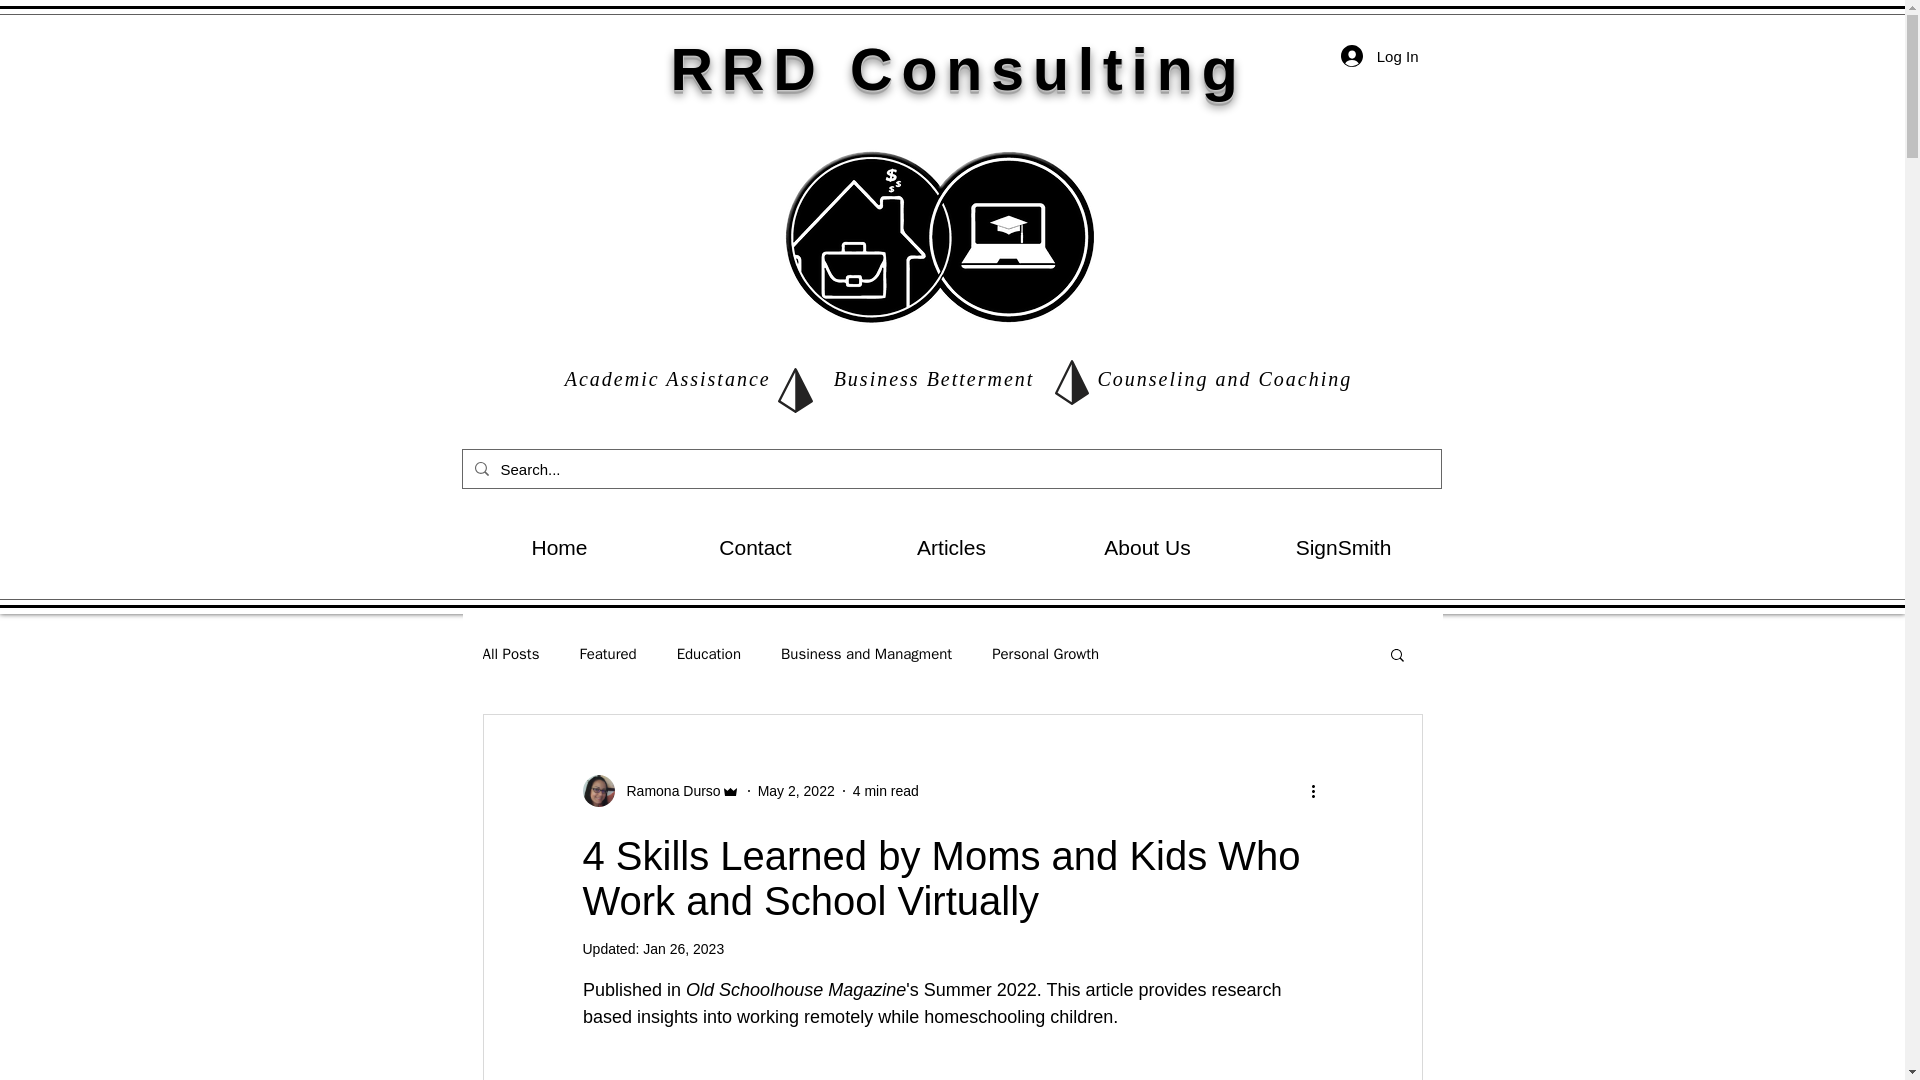 The image size is (1920, 1080). I want to click on Log In, so click(1379, 56).